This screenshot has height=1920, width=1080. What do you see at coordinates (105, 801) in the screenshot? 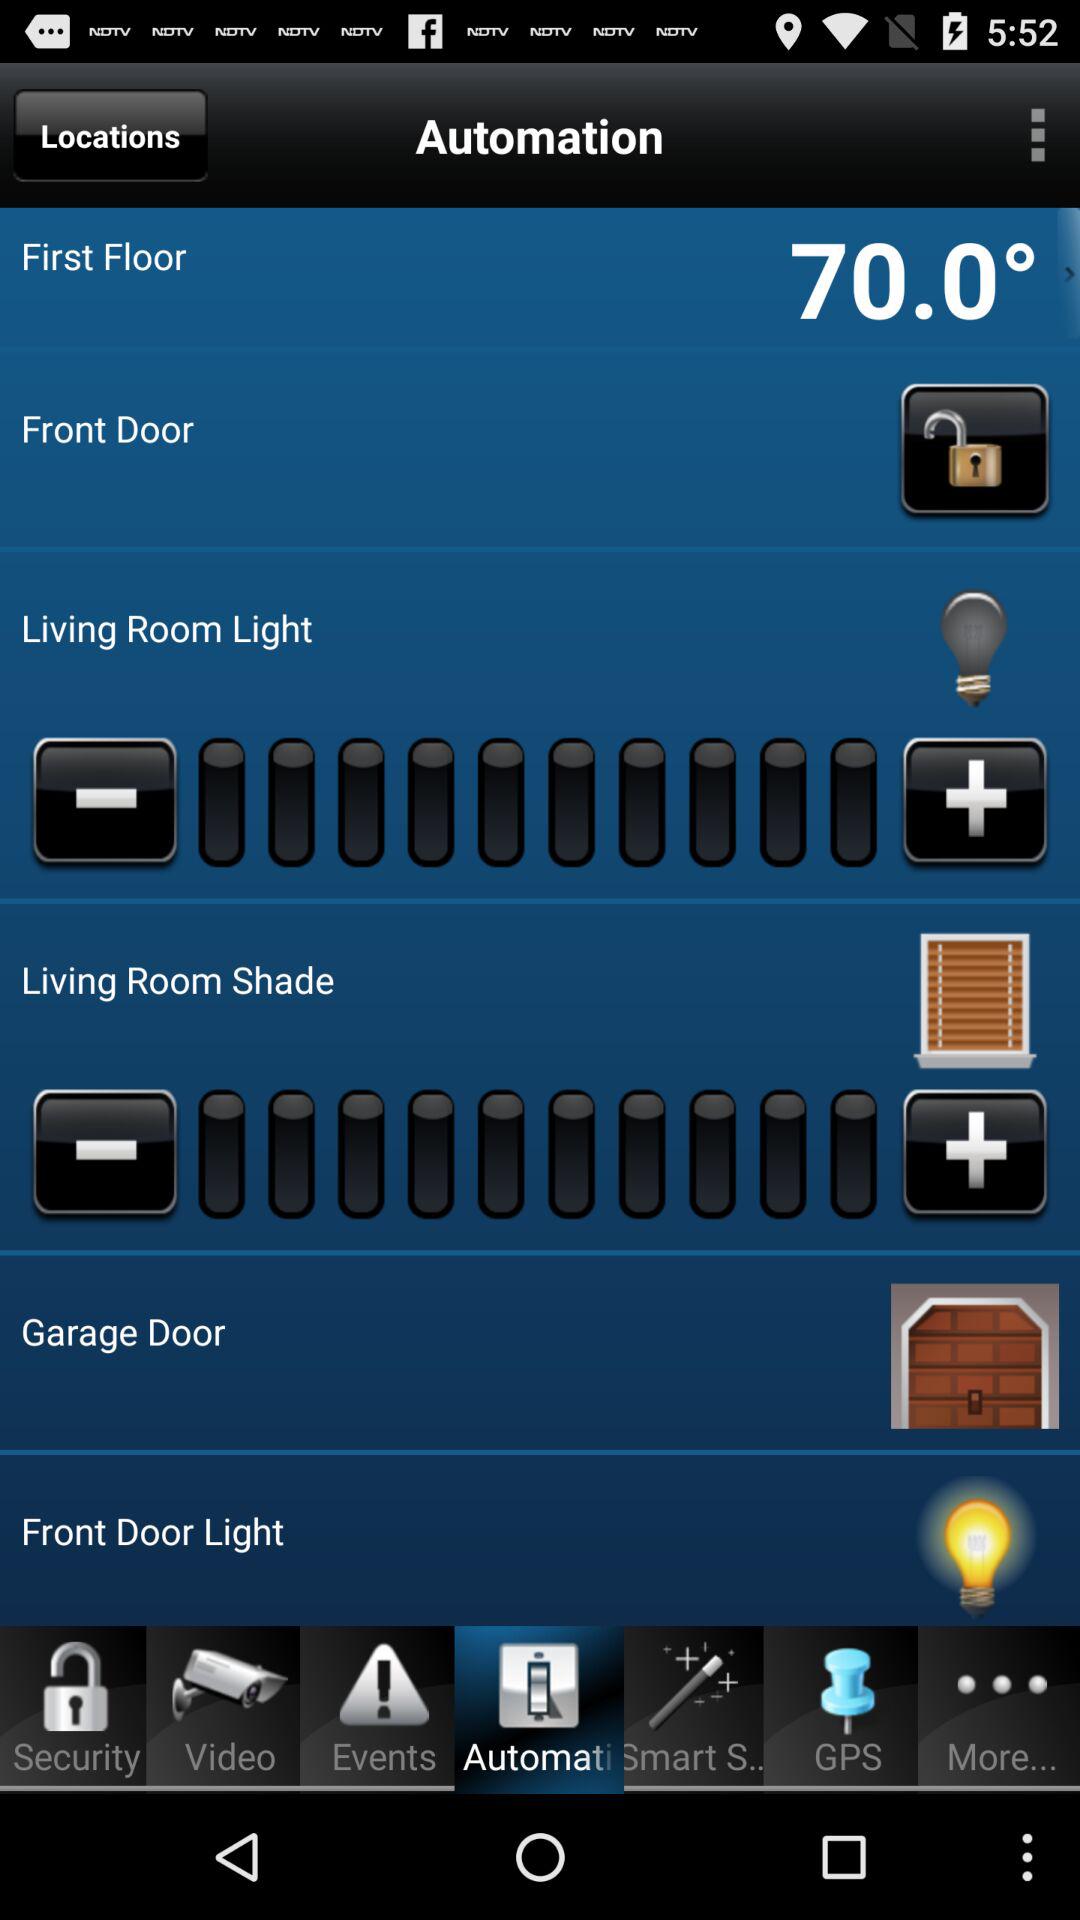
I see `minus` at bounding box center [105, 801].